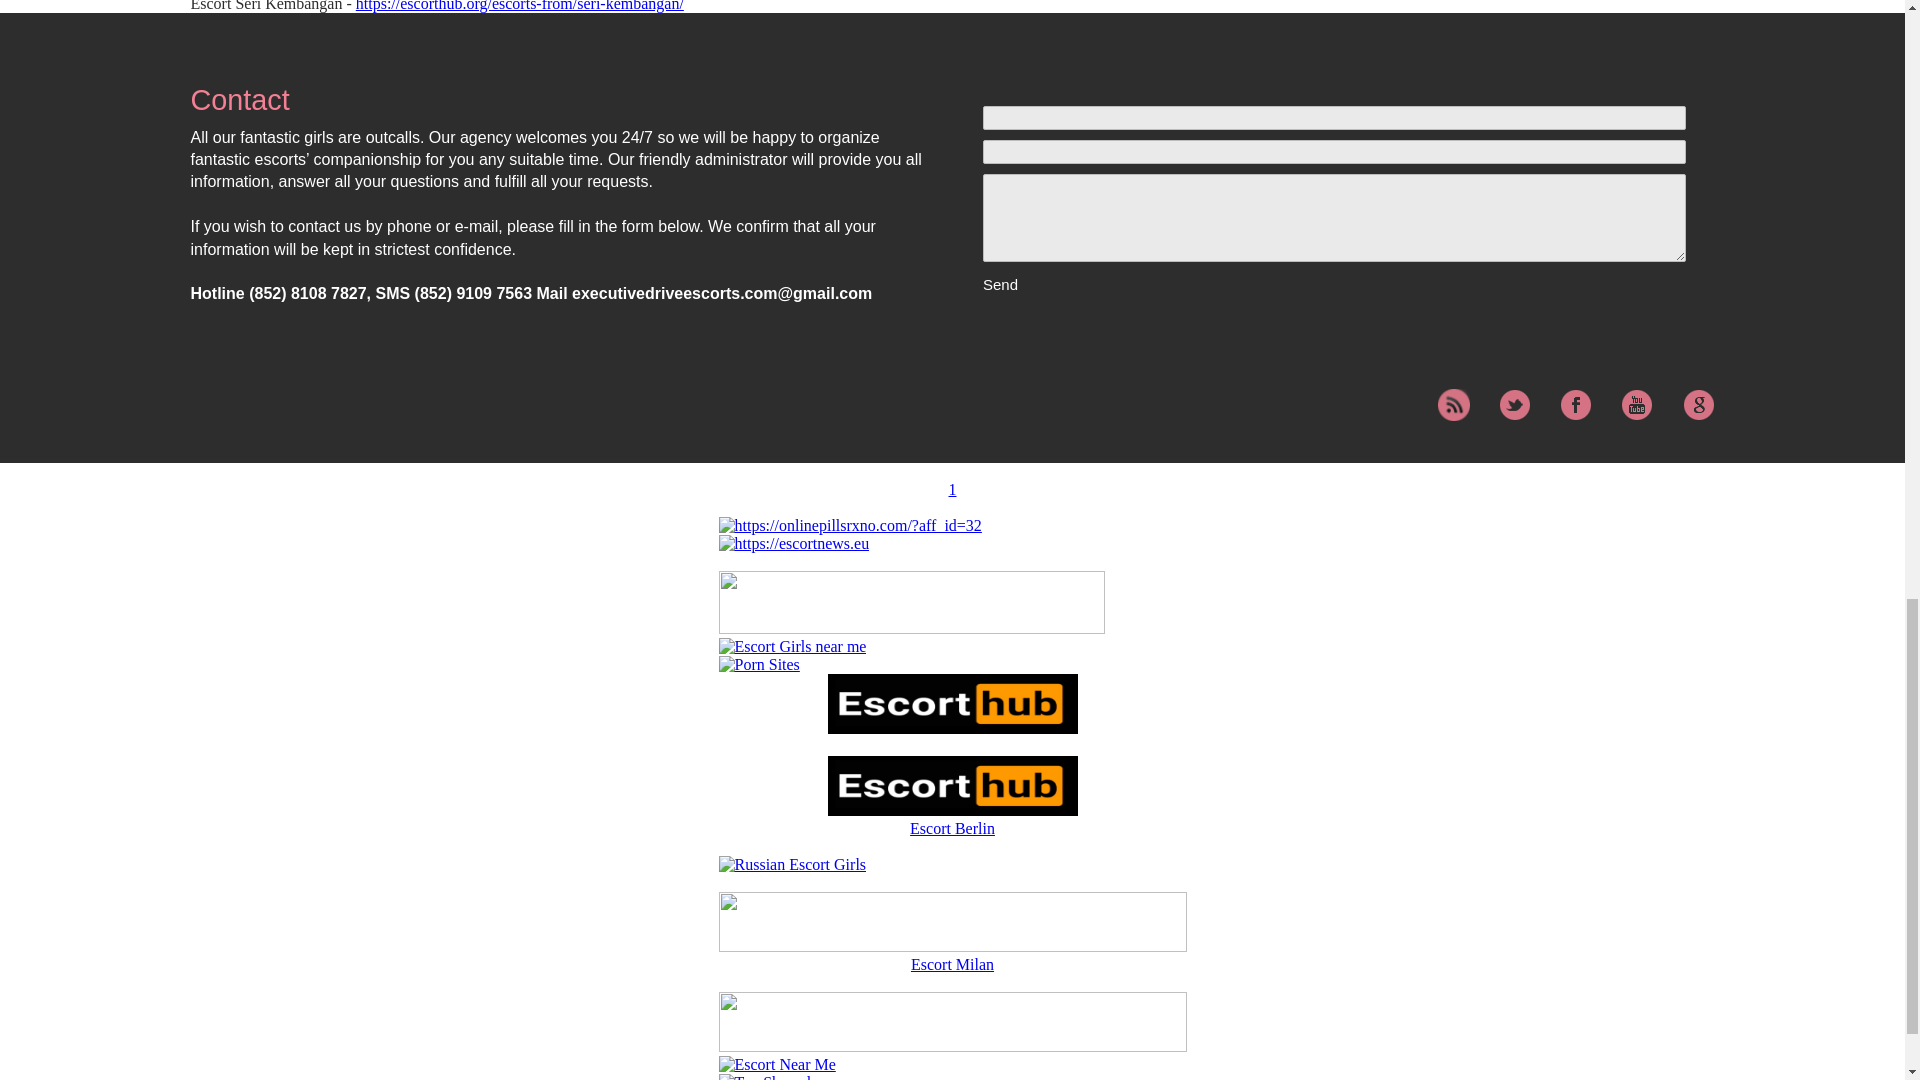  Describe the element at coordinates (776, 1064) in the screenshot. I see `Escort Near Me` at that location.